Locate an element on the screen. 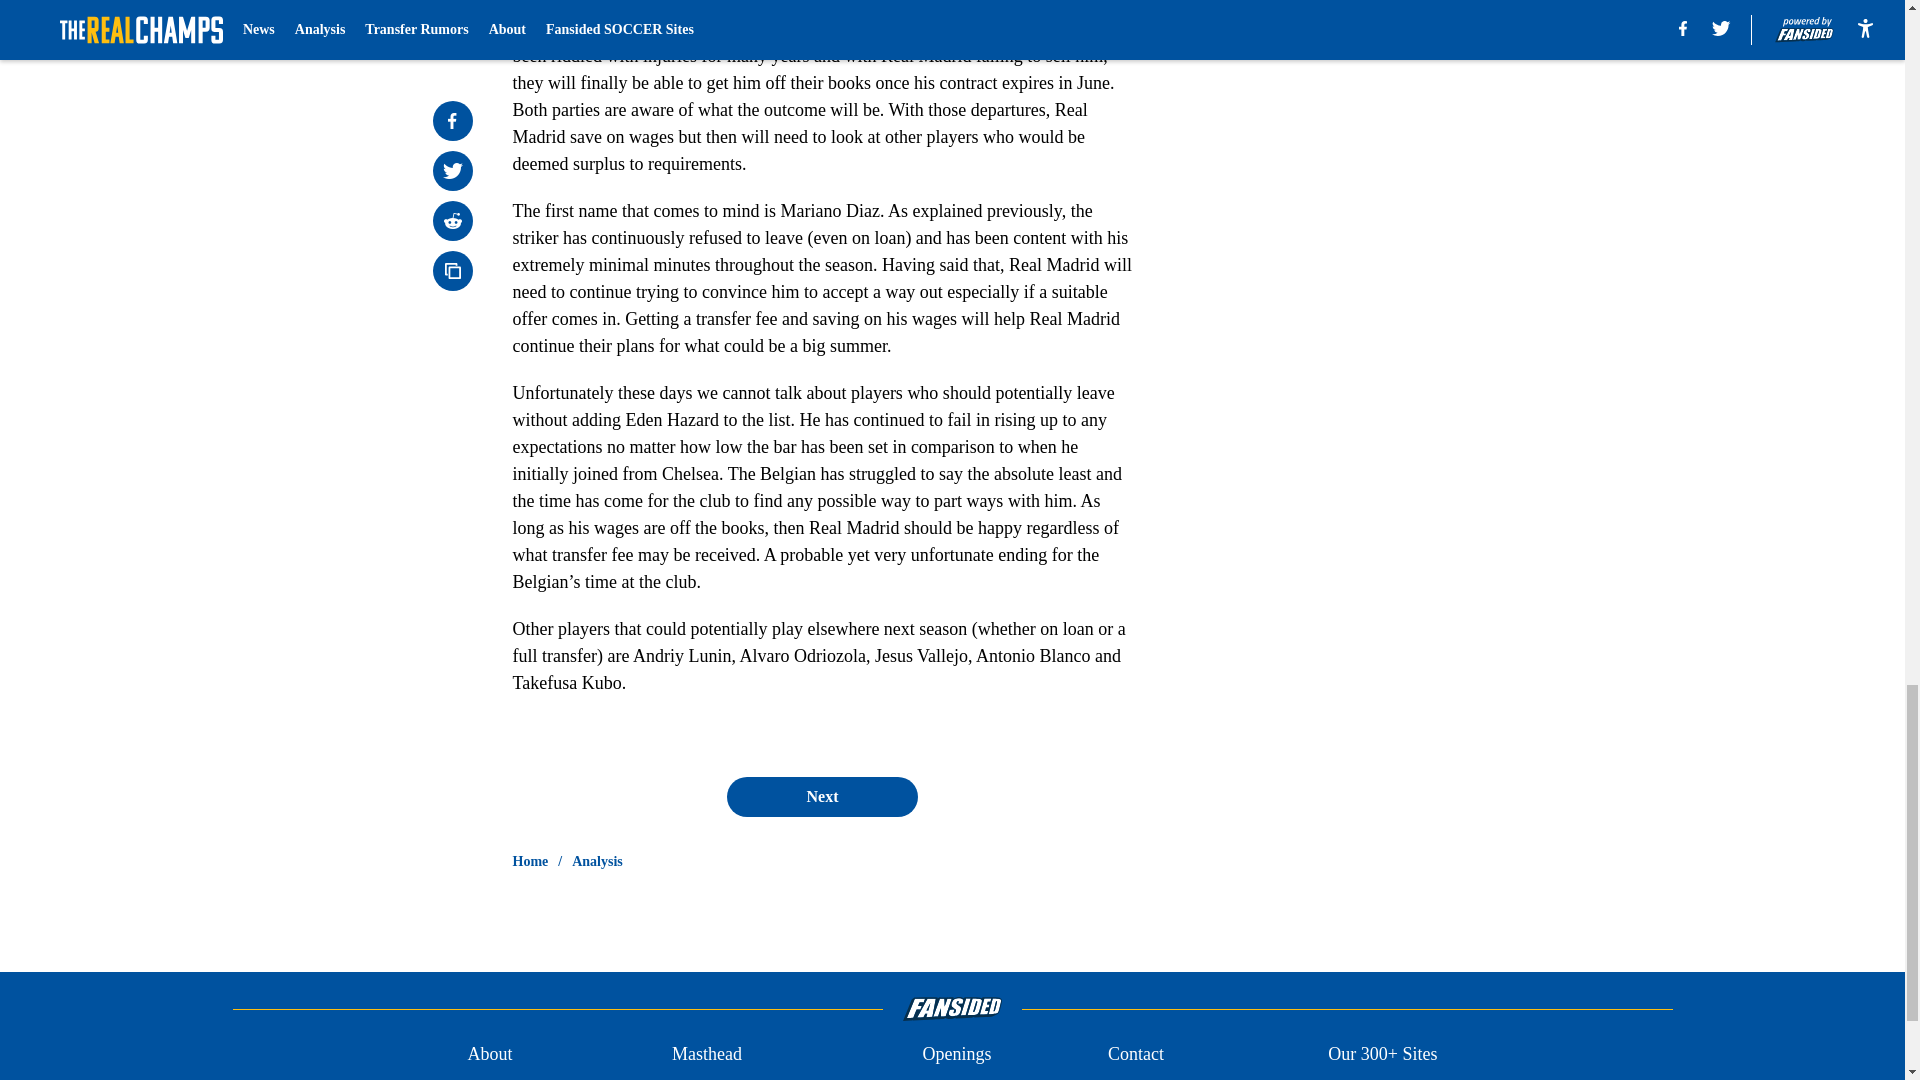  Cookie Policy is located at coordinates (1379, 1078).